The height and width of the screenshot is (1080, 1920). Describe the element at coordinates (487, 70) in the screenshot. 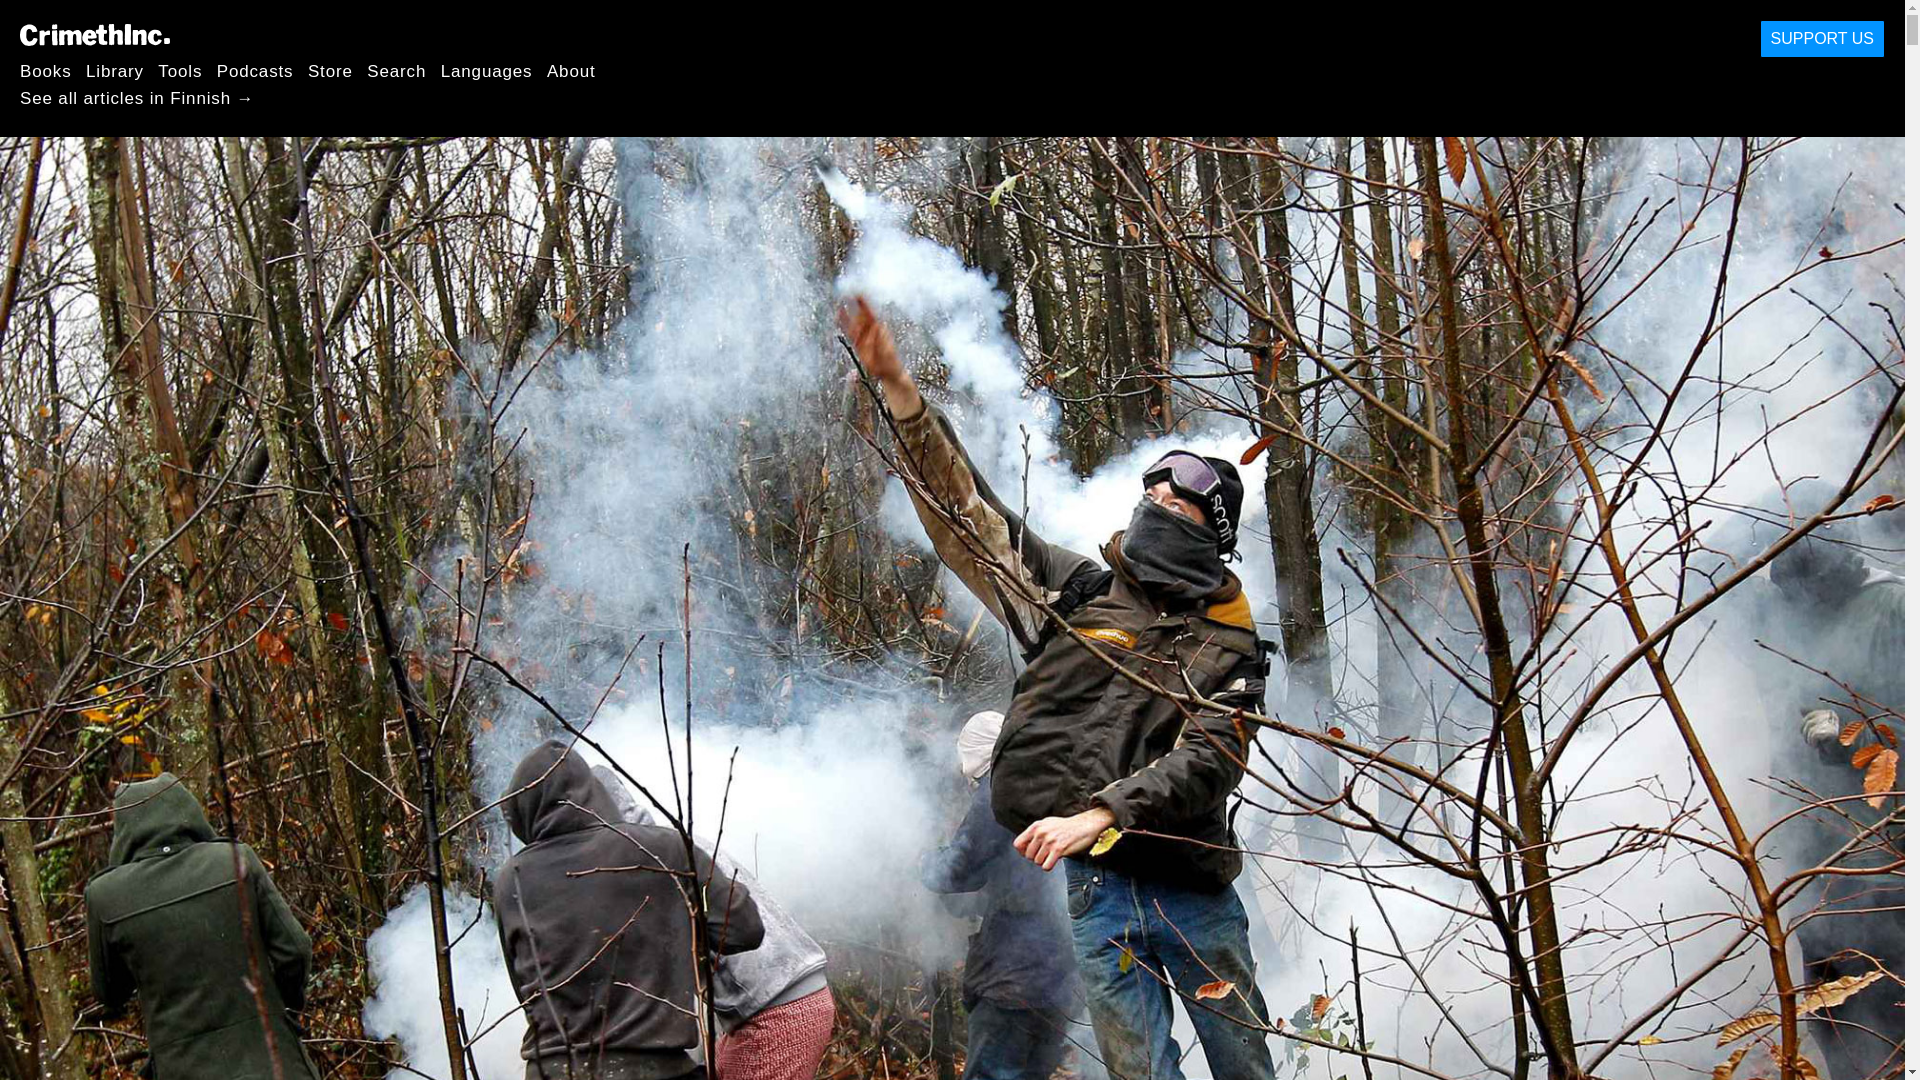

I see `Languages` at that location.